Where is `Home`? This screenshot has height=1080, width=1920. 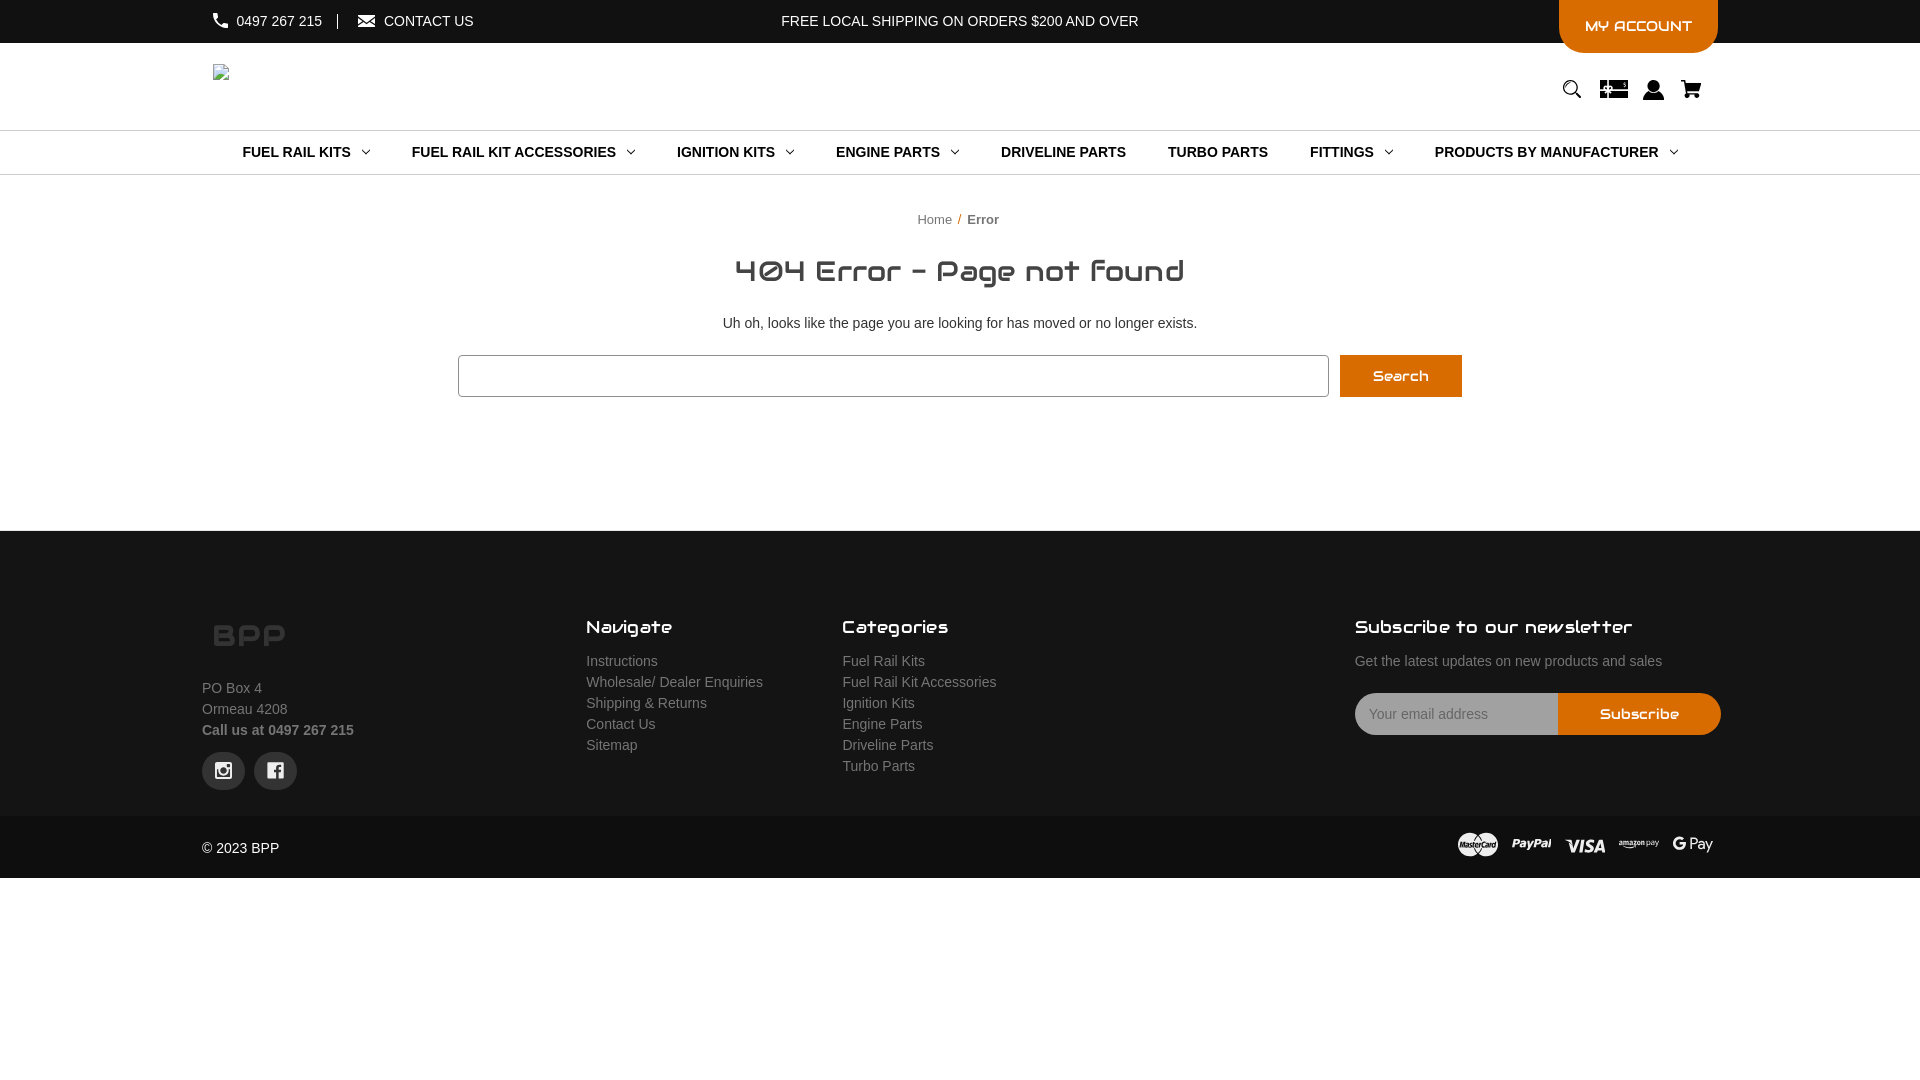 Home is located at coordinates (934, 220).